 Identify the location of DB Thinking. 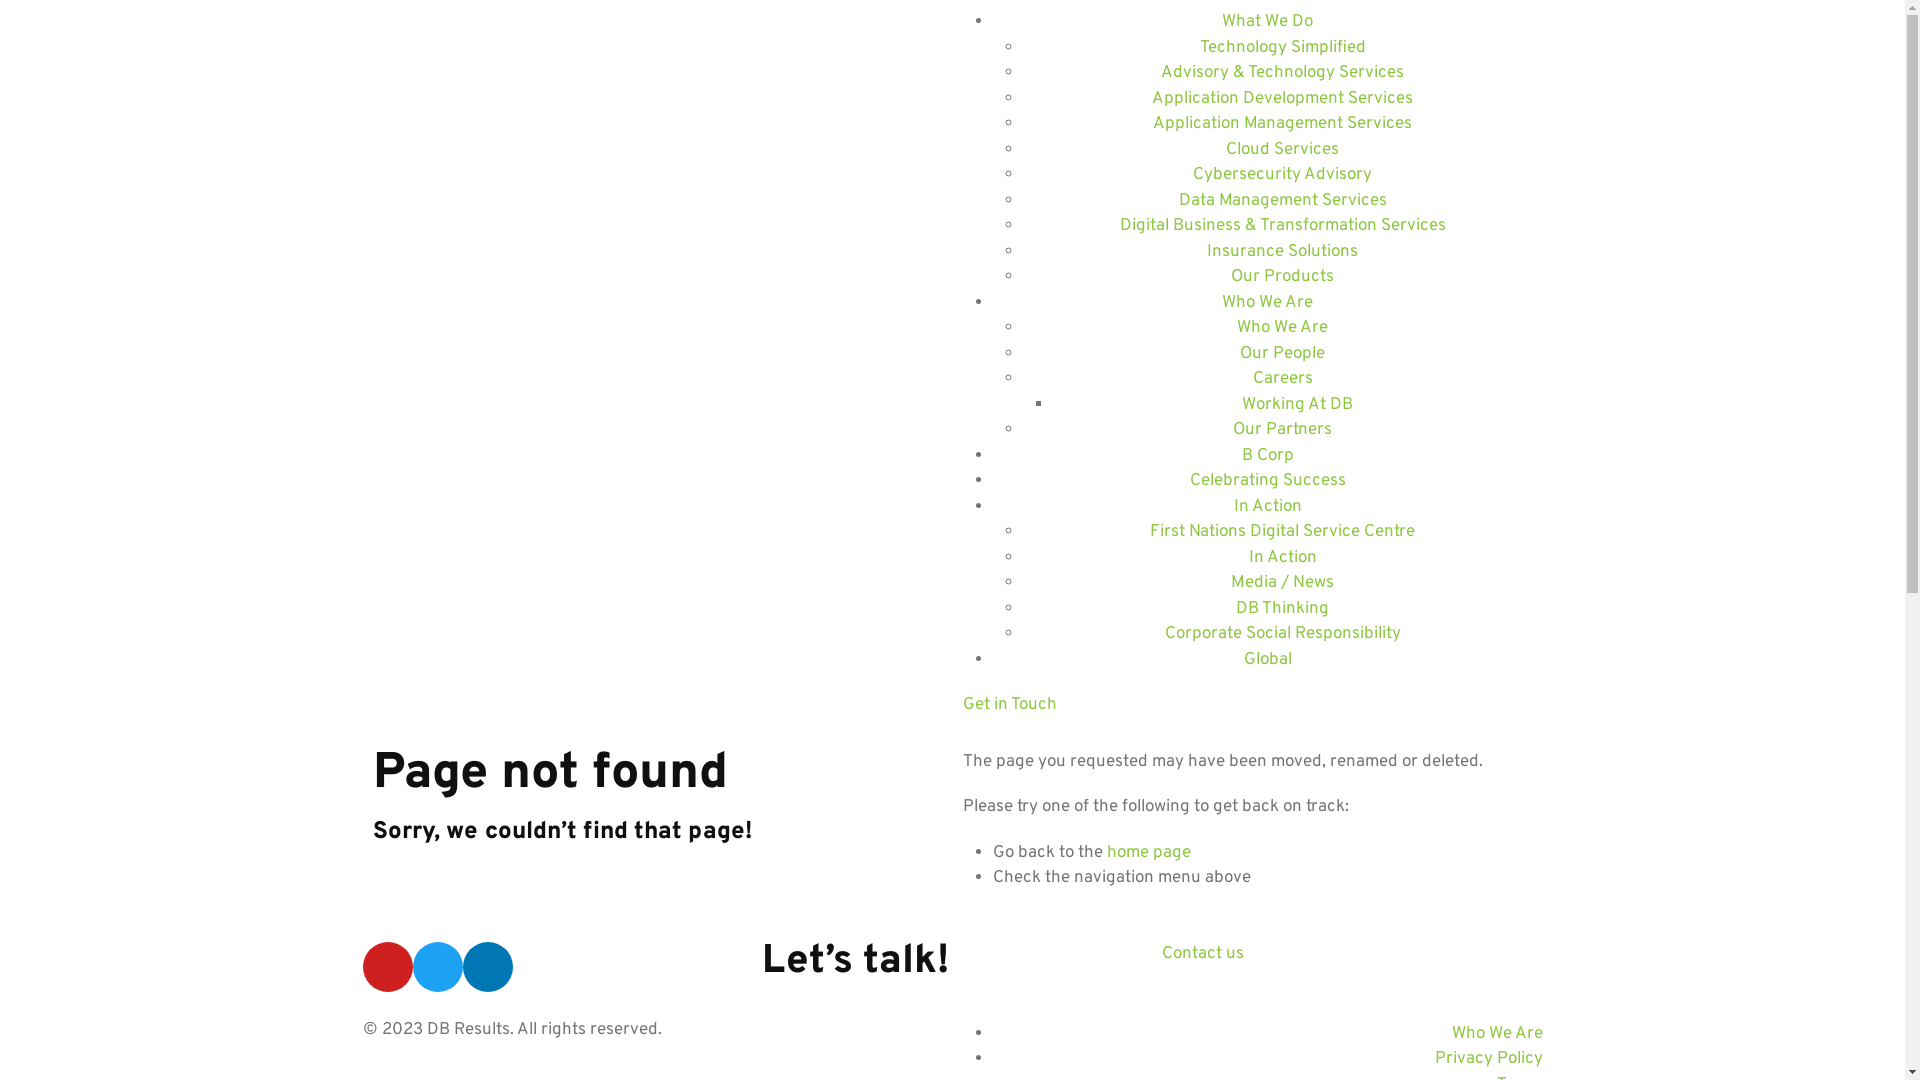
(1282, 609).